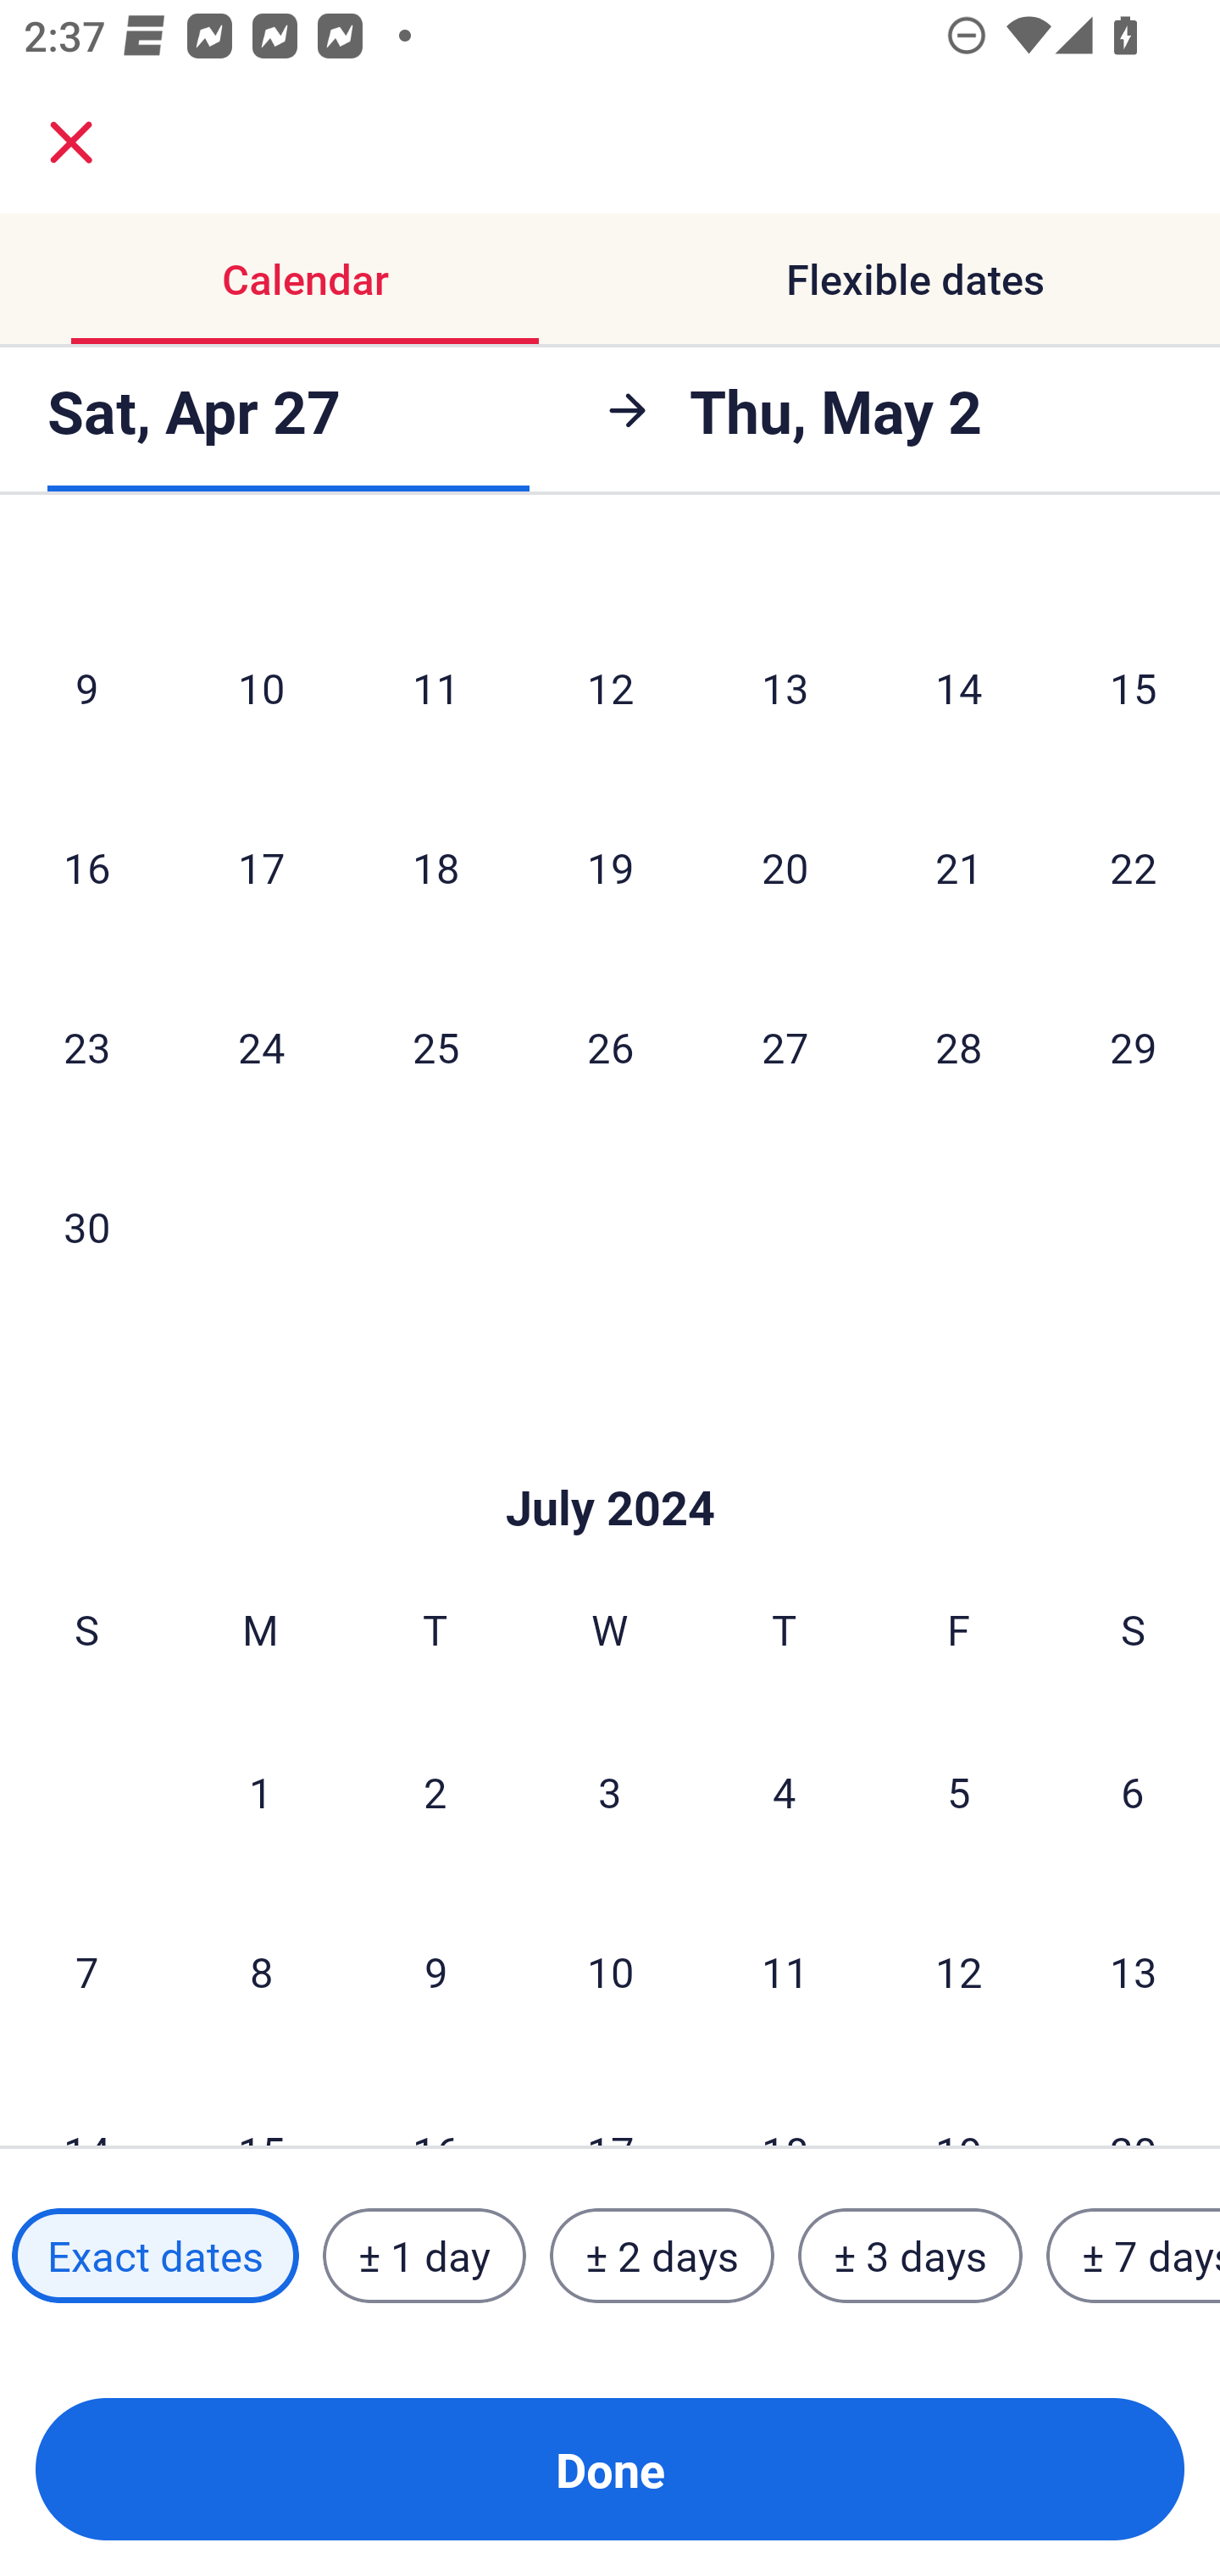 This screenshot has width=1220, height=2576. I want to click on 10 Monday, June 10, 2024, so click(261, 688).